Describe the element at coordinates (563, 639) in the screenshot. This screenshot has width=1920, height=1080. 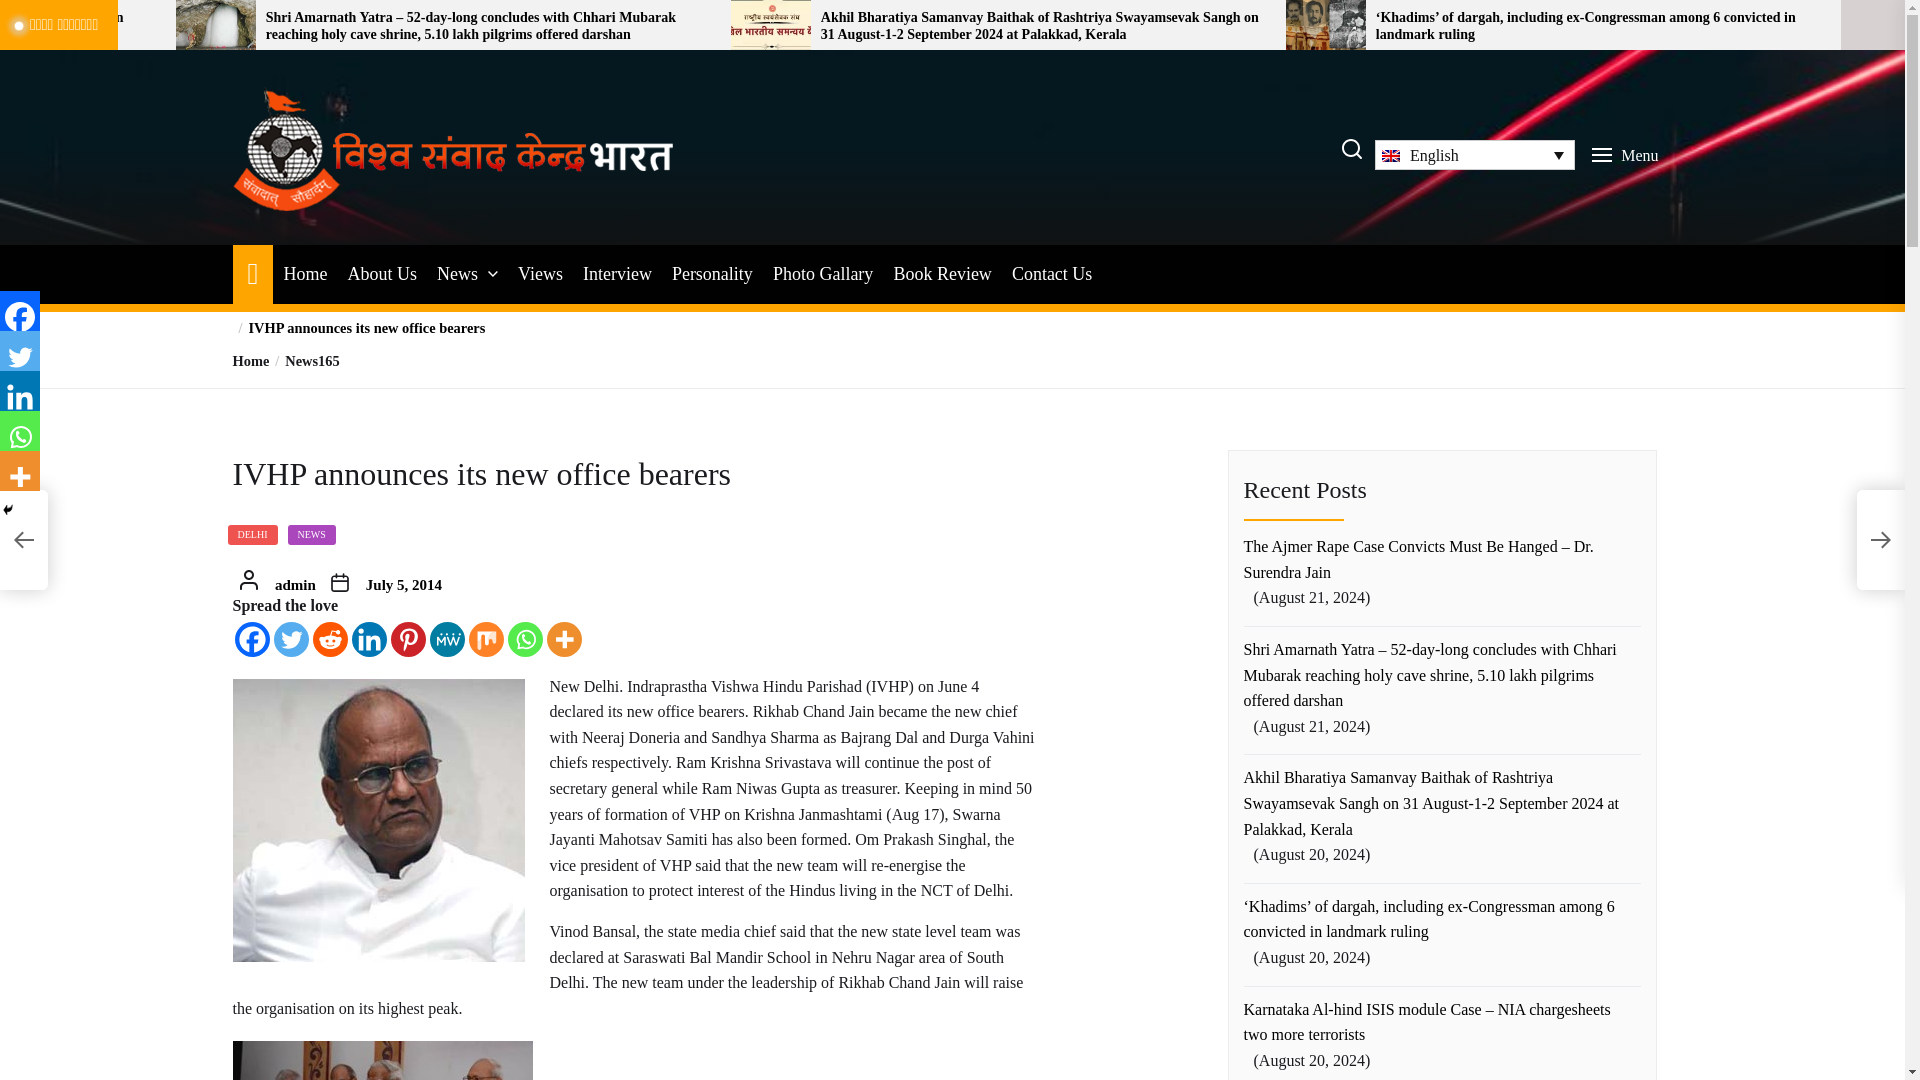
I see `More` at that location.